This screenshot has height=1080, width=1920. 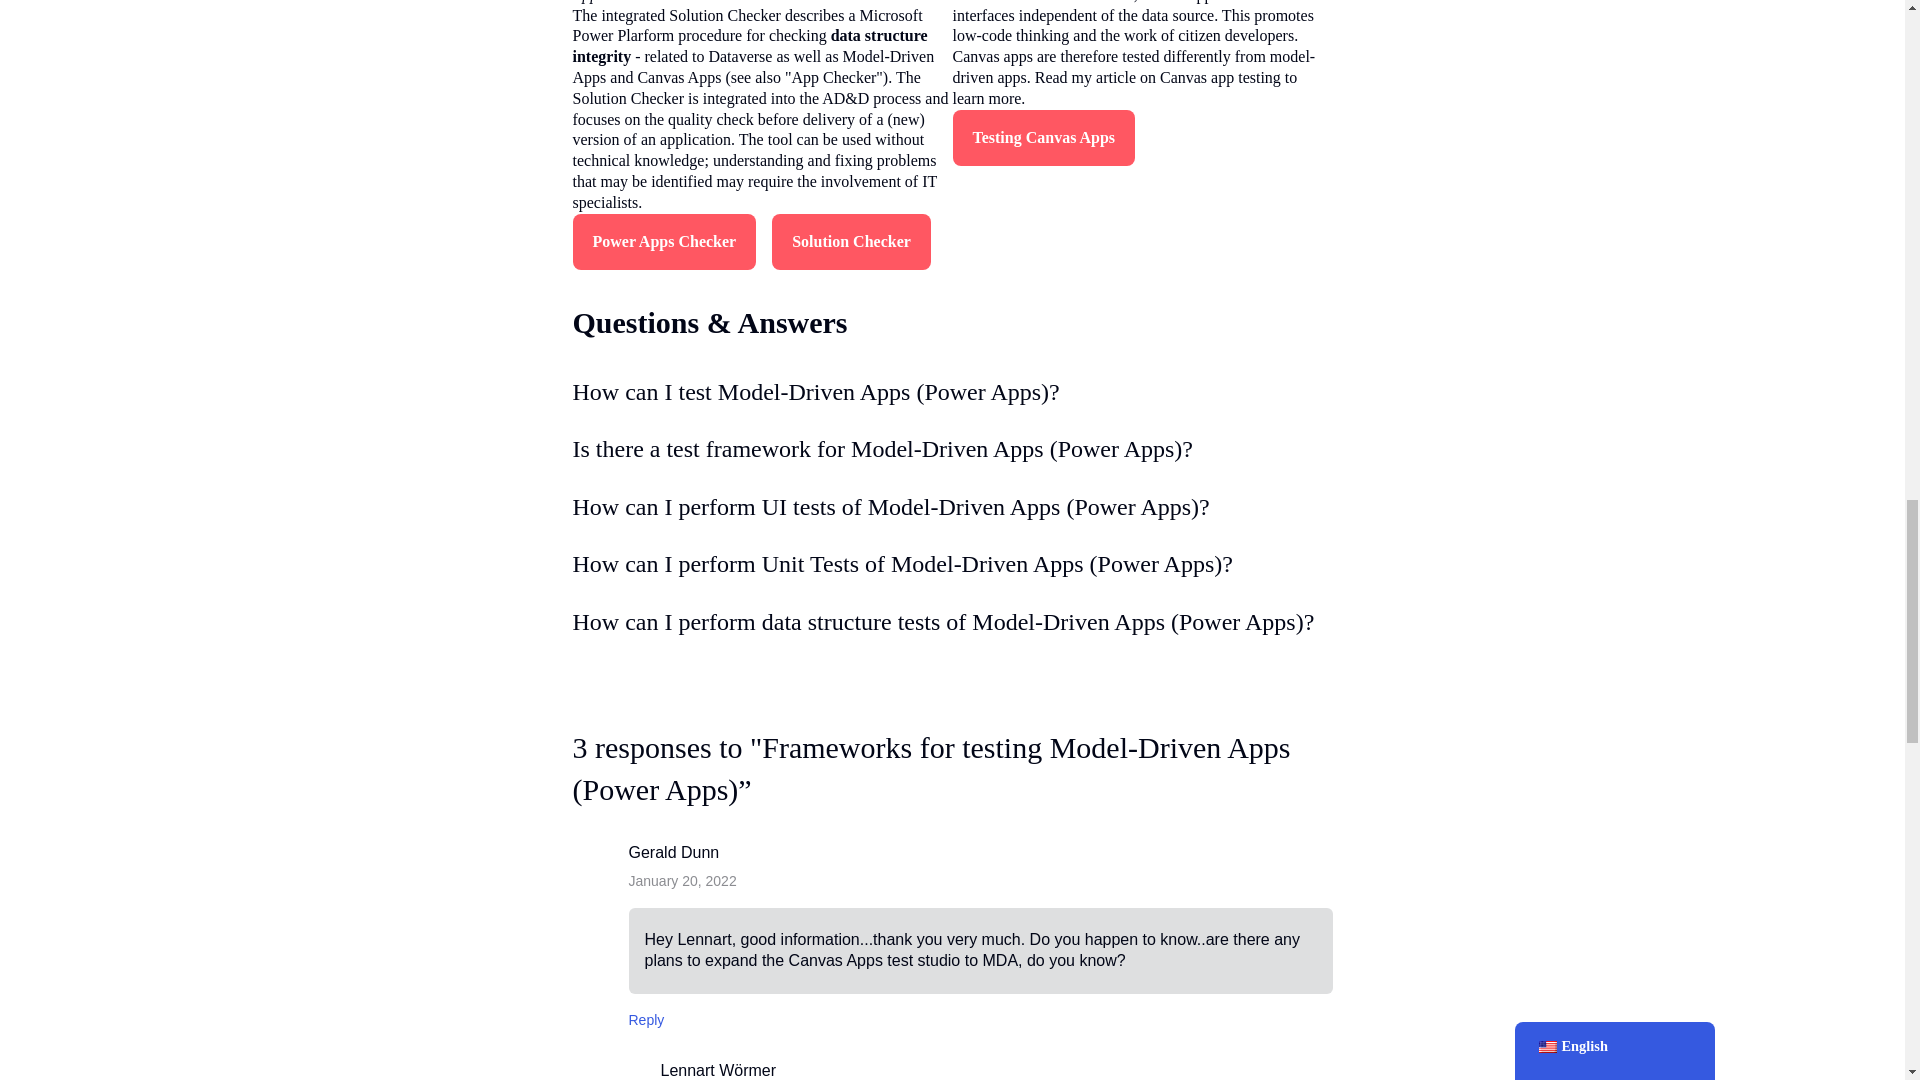 I want to click on Solution Checker, so click(x=851, y=242).